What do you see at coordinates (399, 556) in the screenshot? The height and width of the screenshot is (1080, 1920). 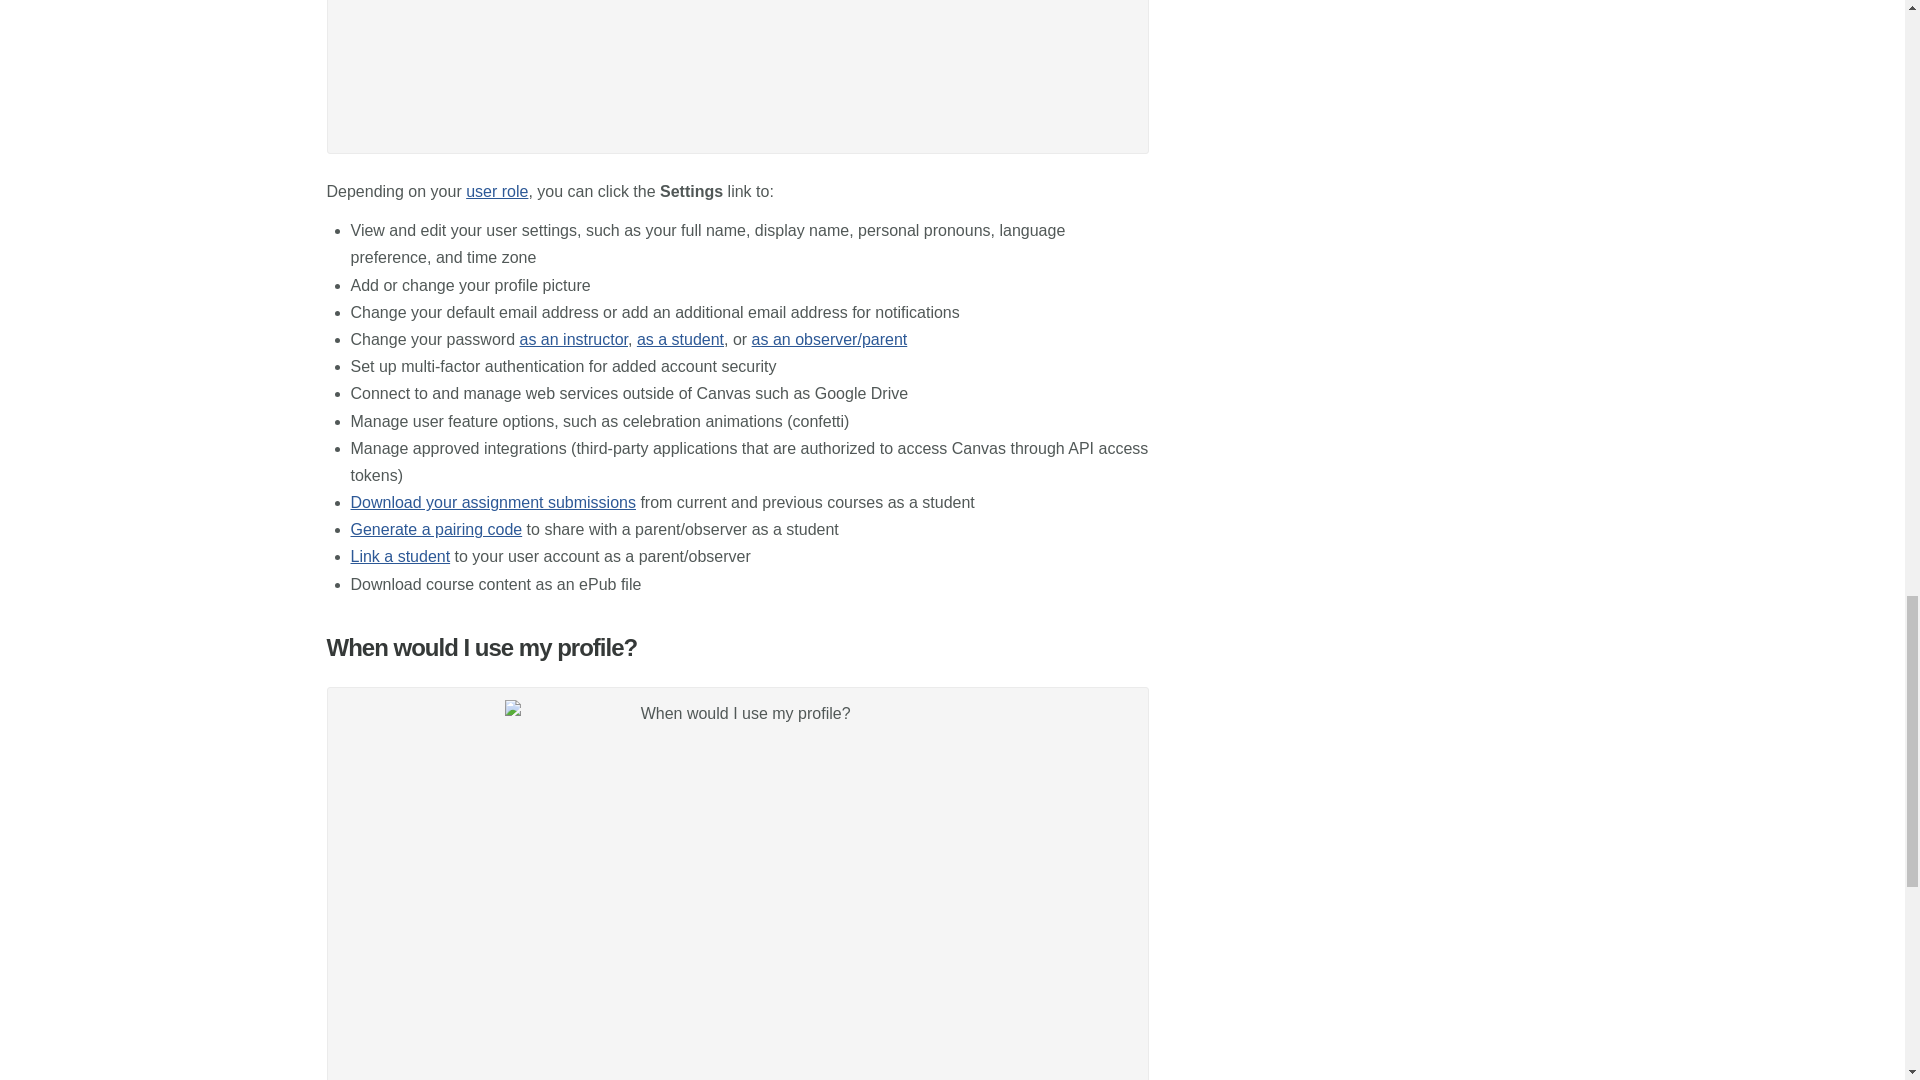 I see `Link a student` at bounding box center [399, 556].